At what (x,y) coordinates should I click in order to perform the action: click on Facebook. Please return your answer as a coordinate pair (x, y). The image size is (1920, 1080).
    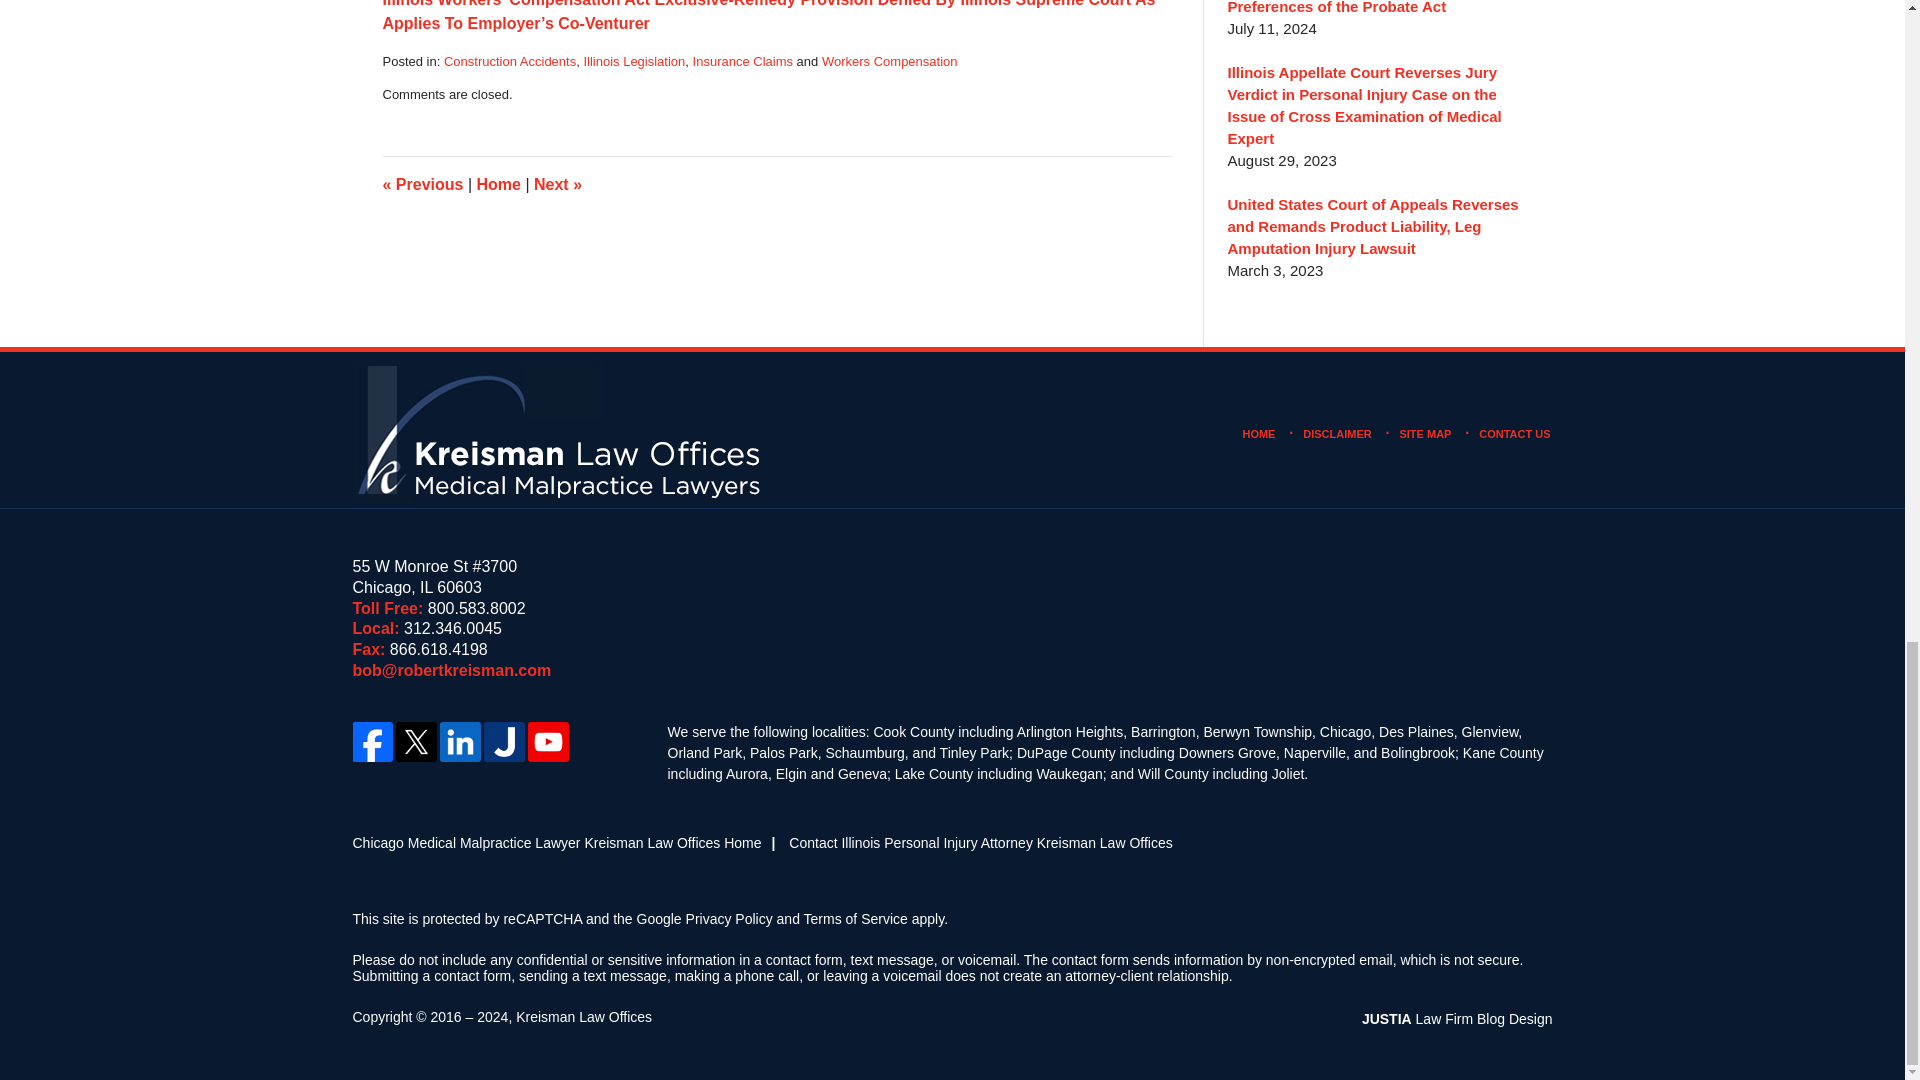
    Looking at the image, I should click on (371, 742).